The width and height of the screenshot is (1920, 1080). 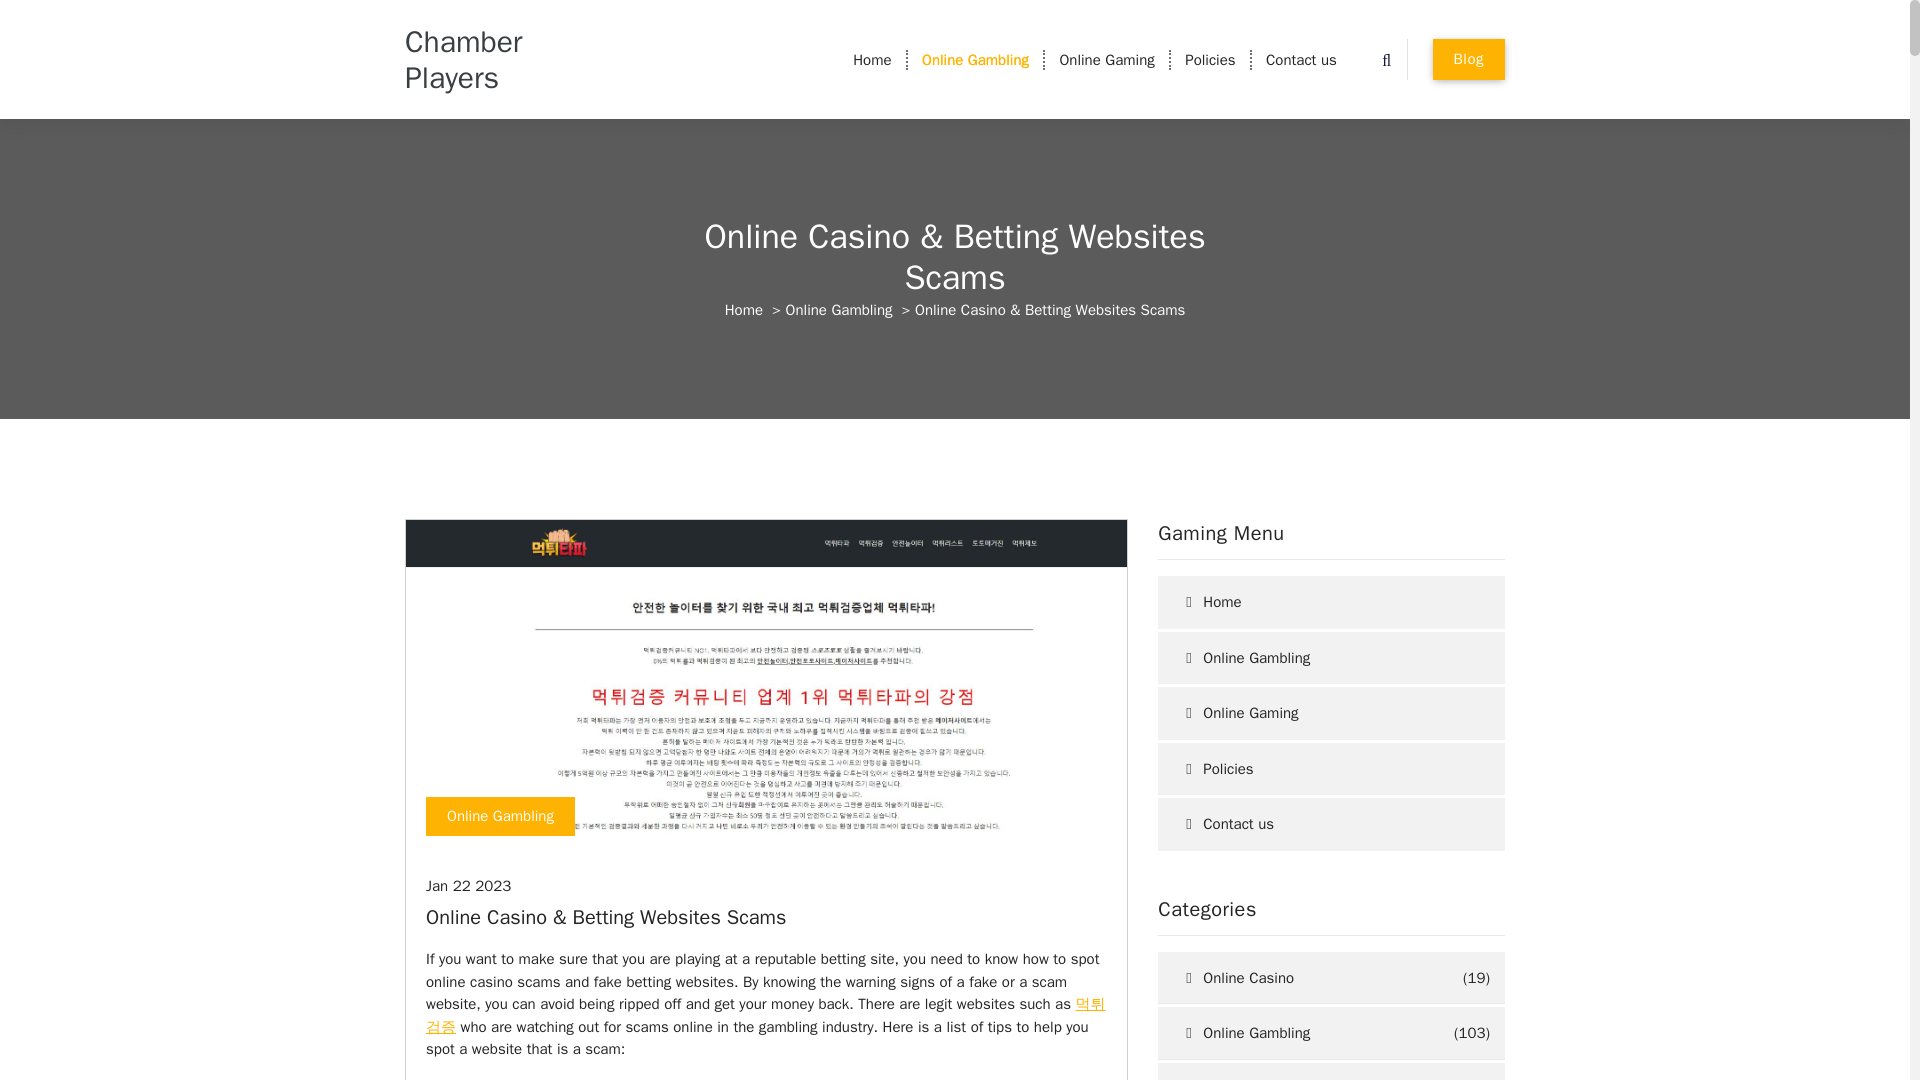 I want to click on Online Gaming, so click(x=1314, y=1071).